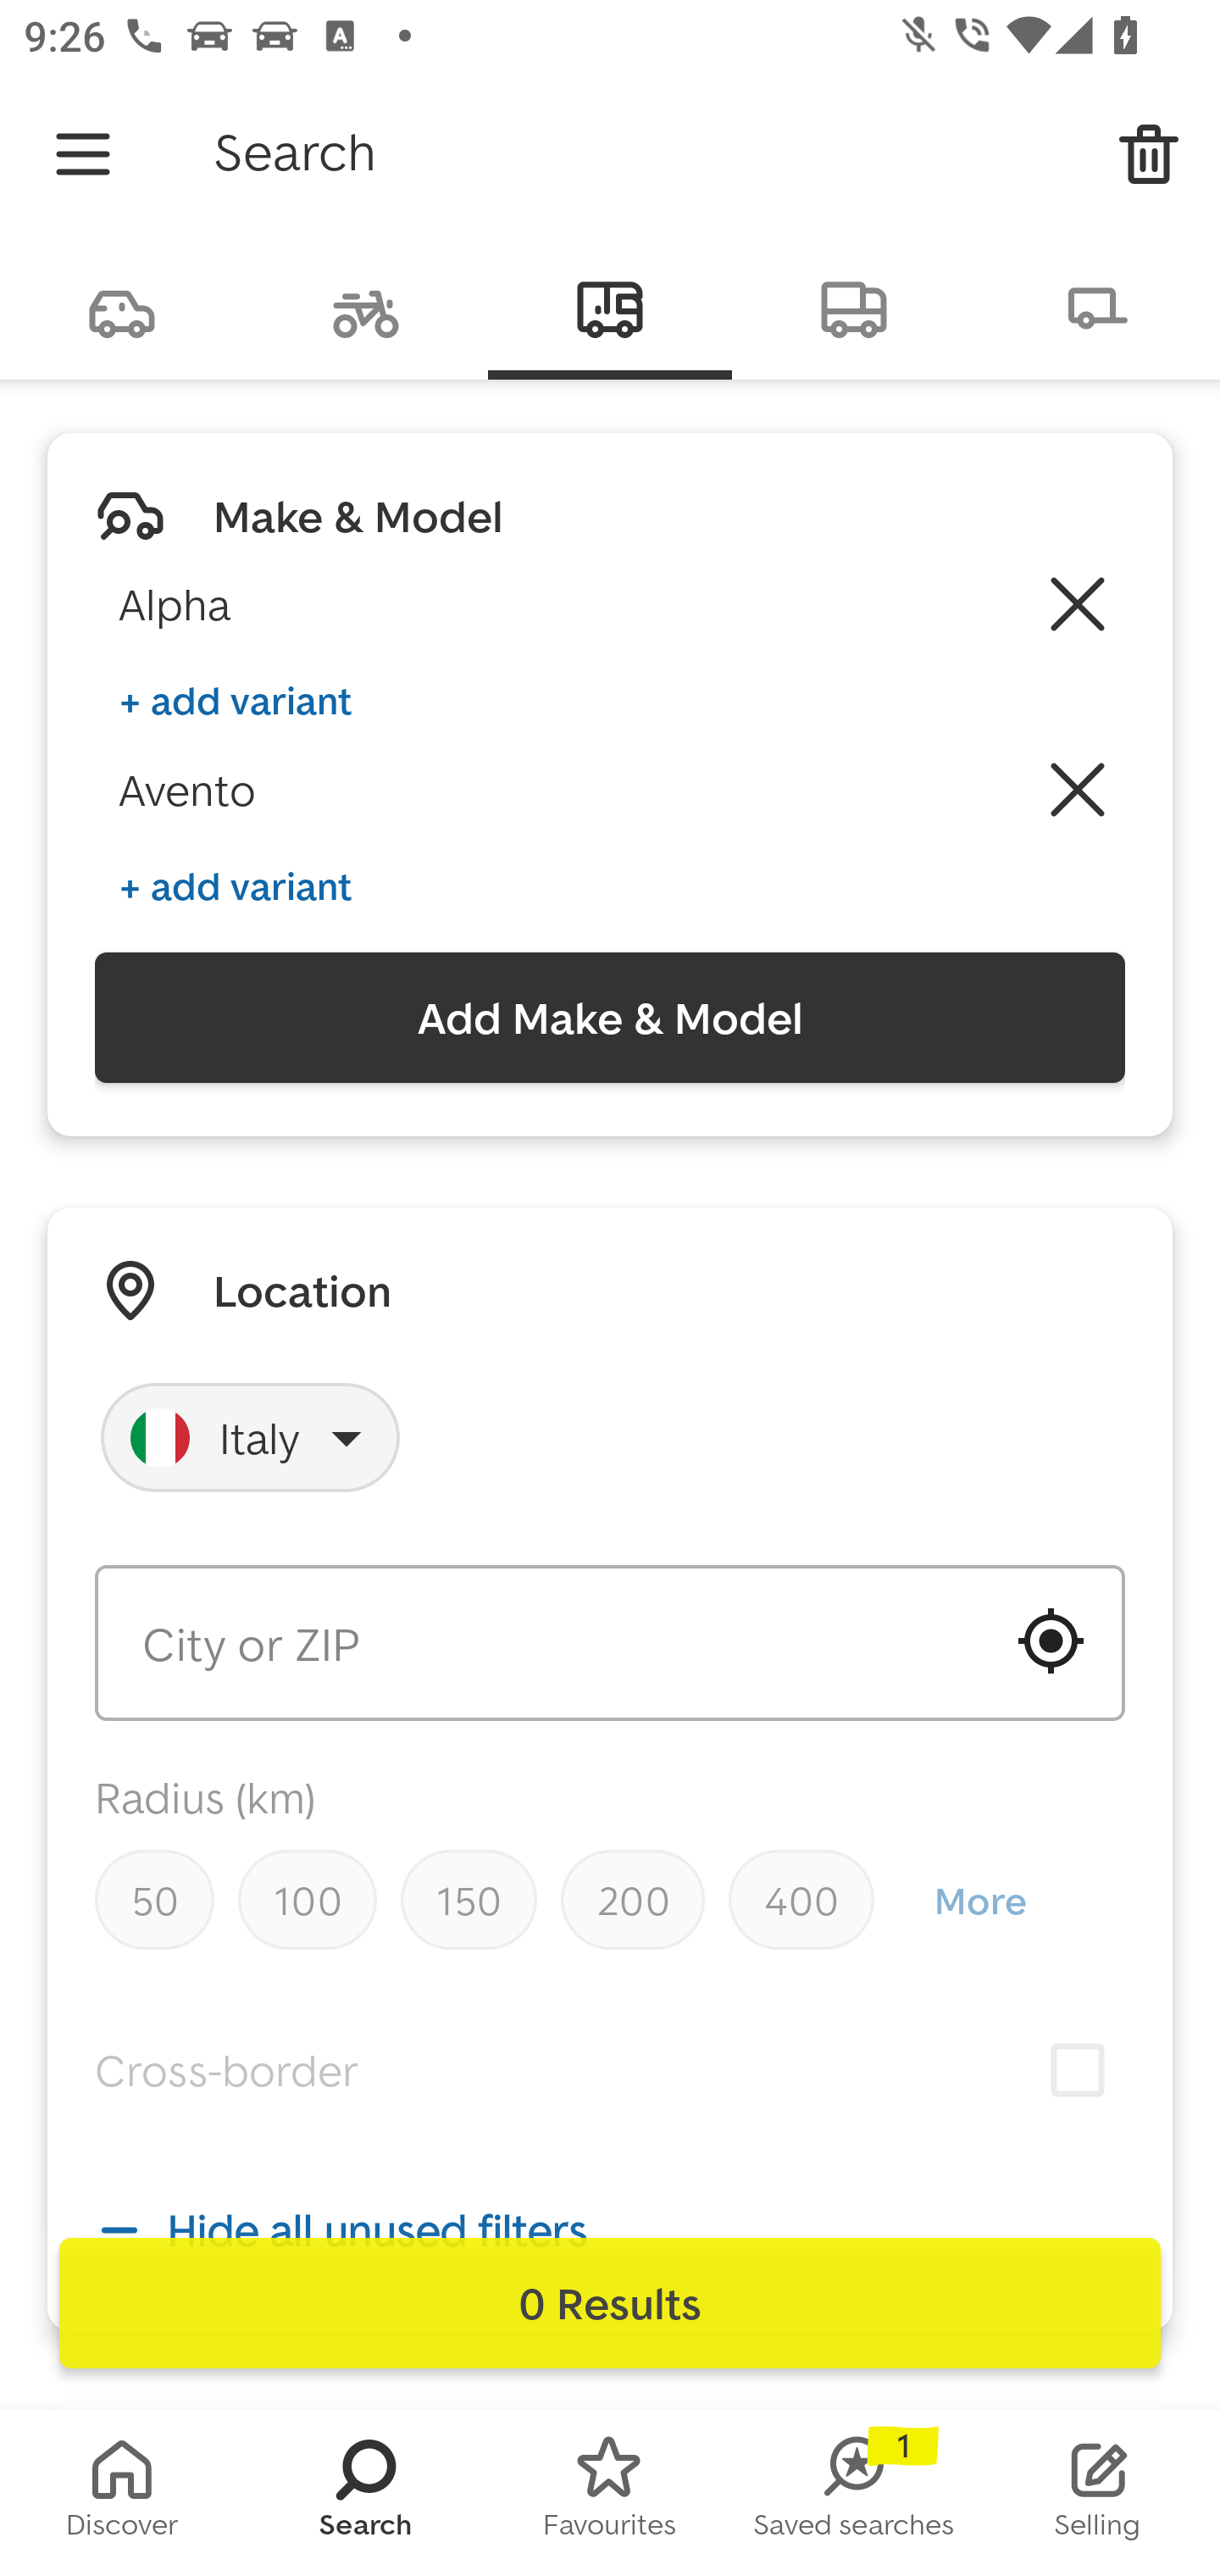 The width and height of the screenshot is (1220, 2576). What do you see at coordinates (801, 1900) in the screenshot?
I see `400` at bounding box center [801, 1900].